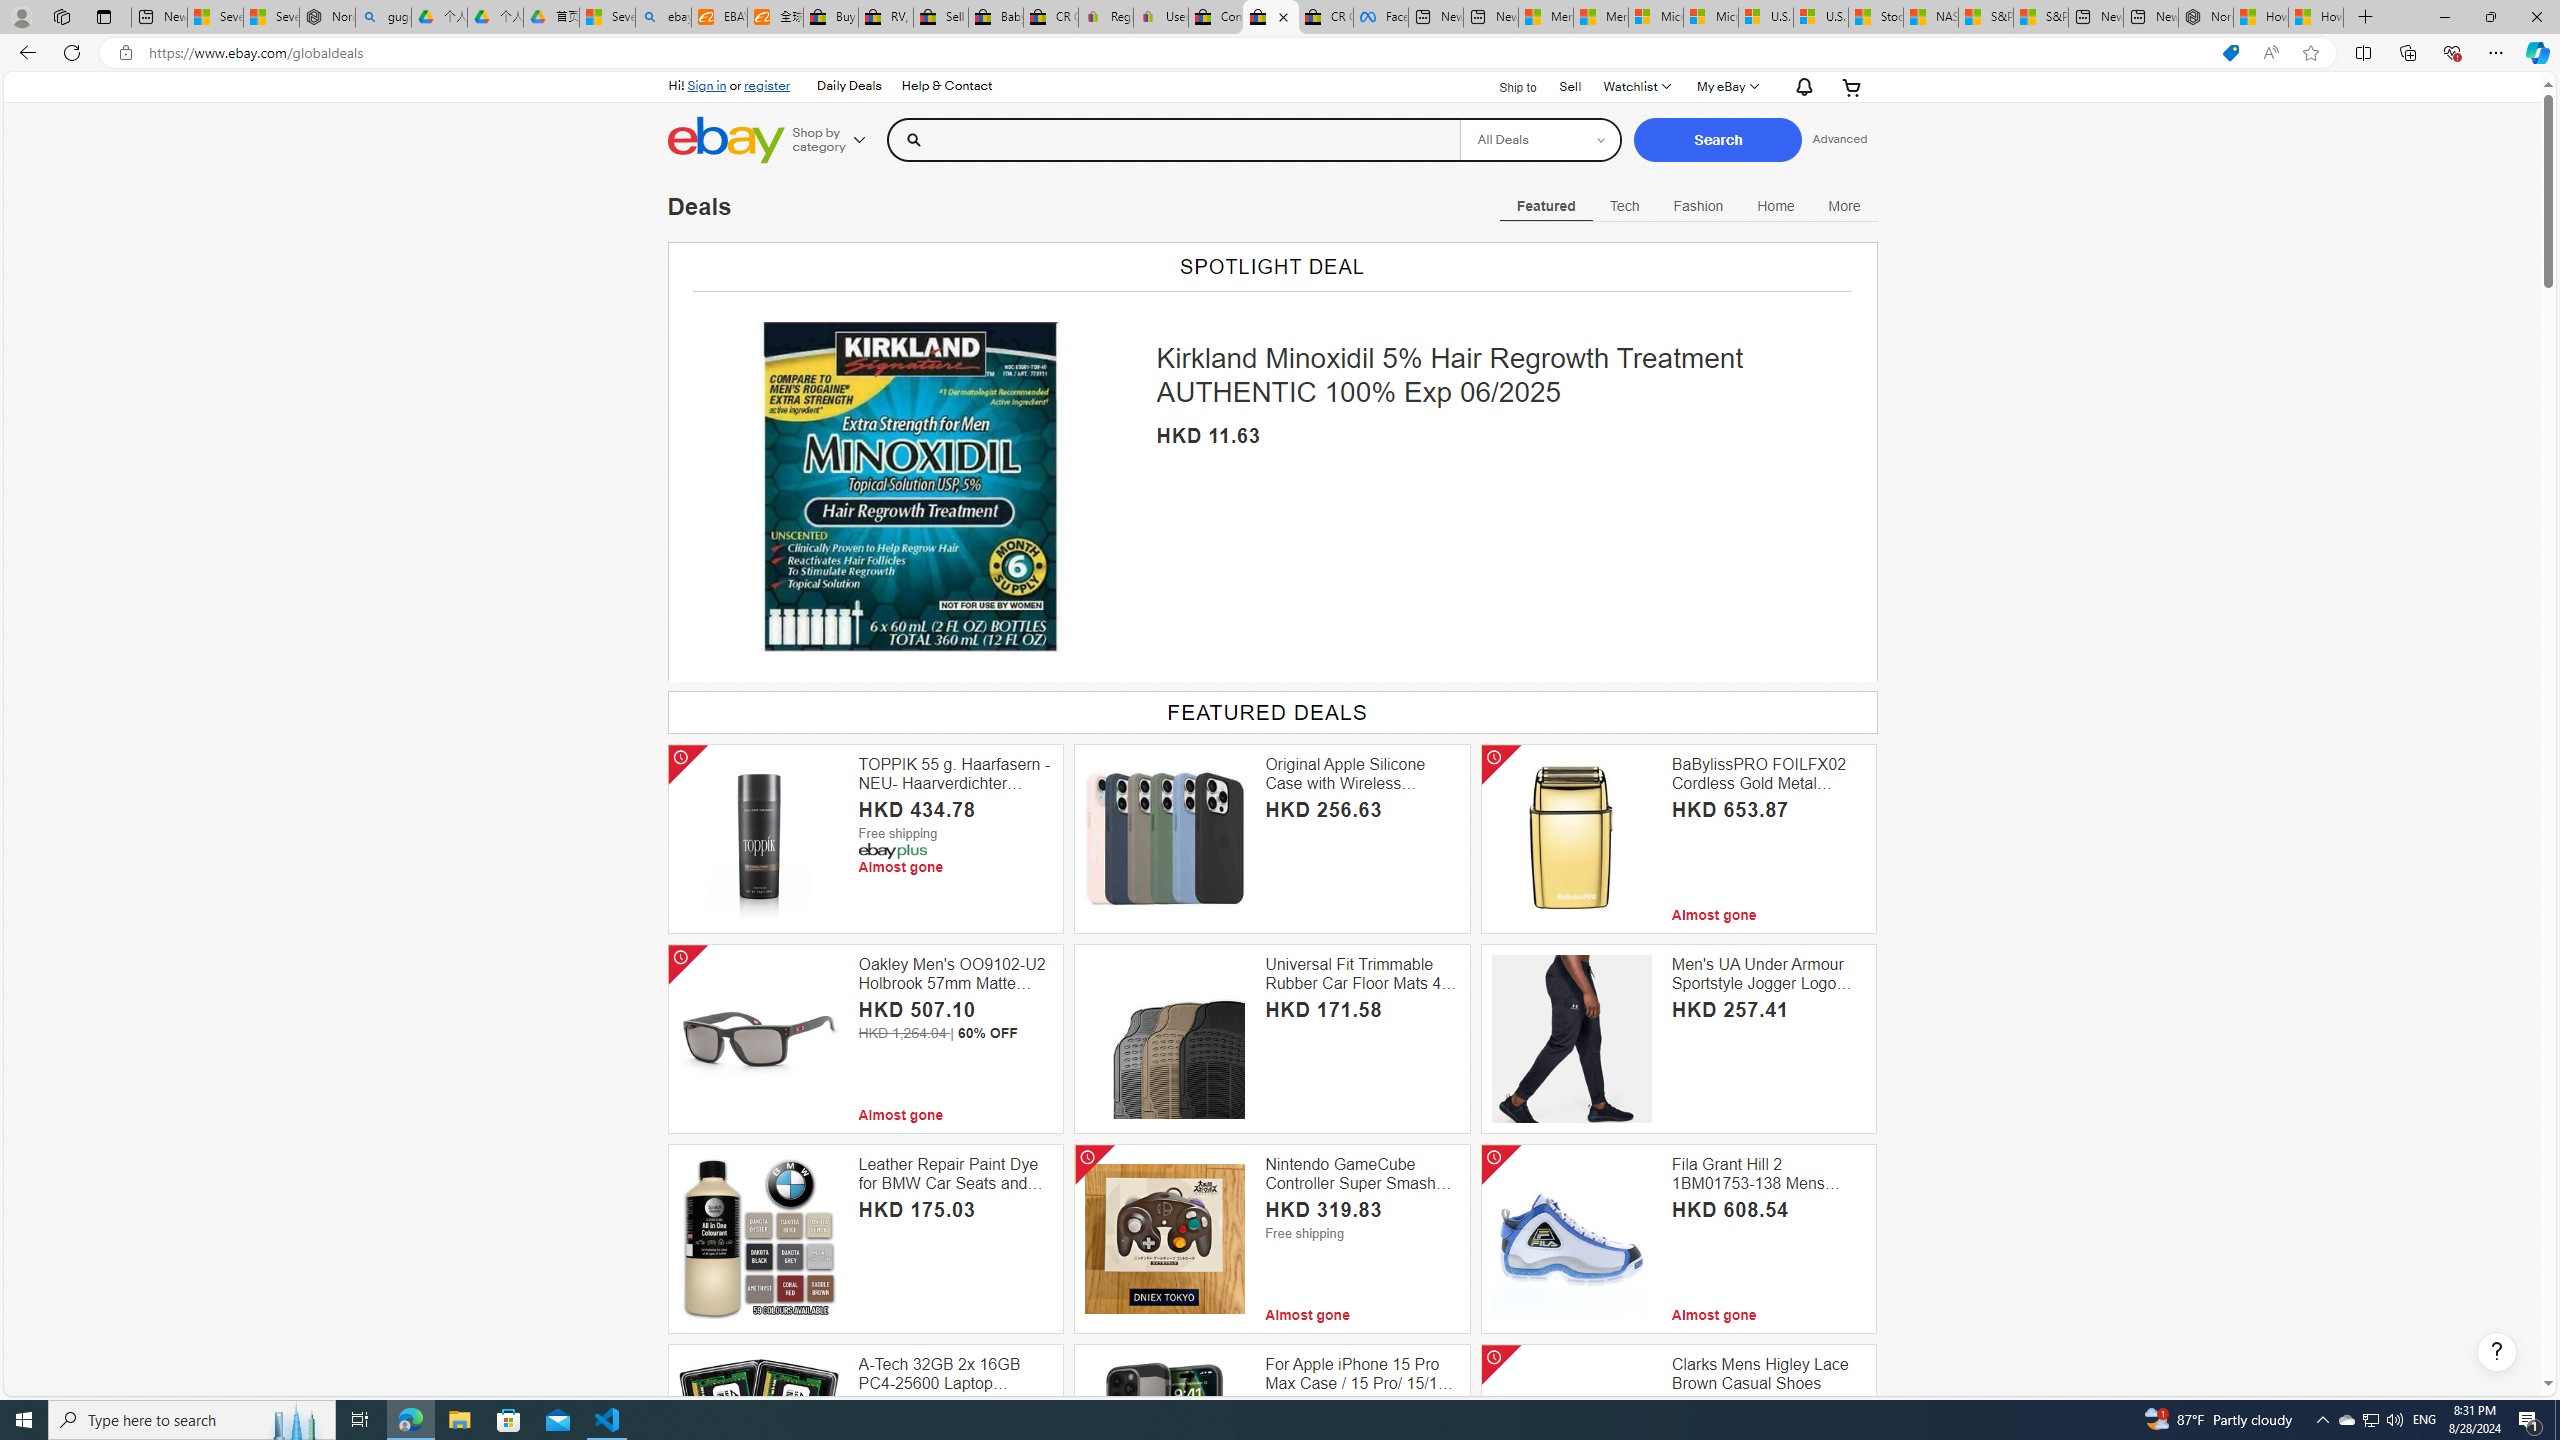  Describe the element at coordinates (1160, 17) in the screenshot. I see `User Privacy Notice | eBay` at that location.